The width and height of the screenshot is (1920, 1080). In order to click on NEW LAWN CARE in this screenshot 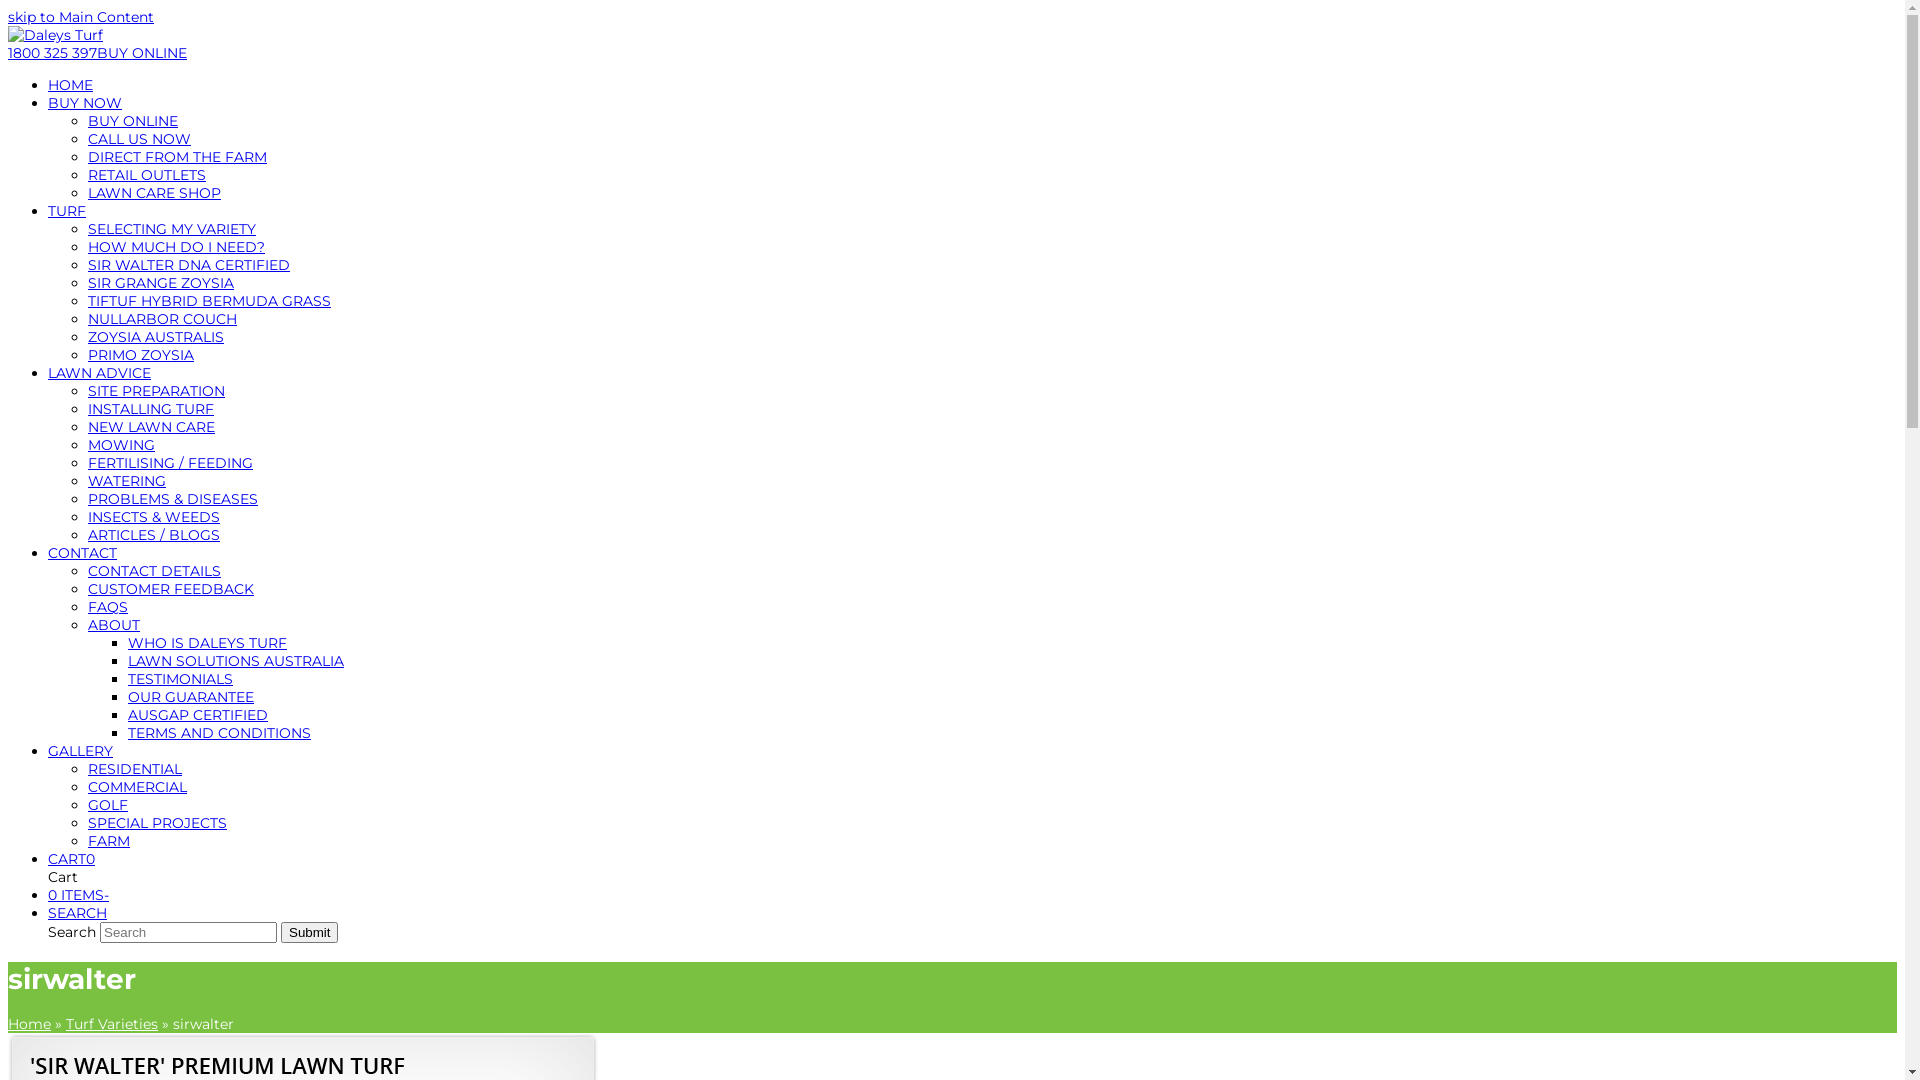, I will do `click(152, 427)`.